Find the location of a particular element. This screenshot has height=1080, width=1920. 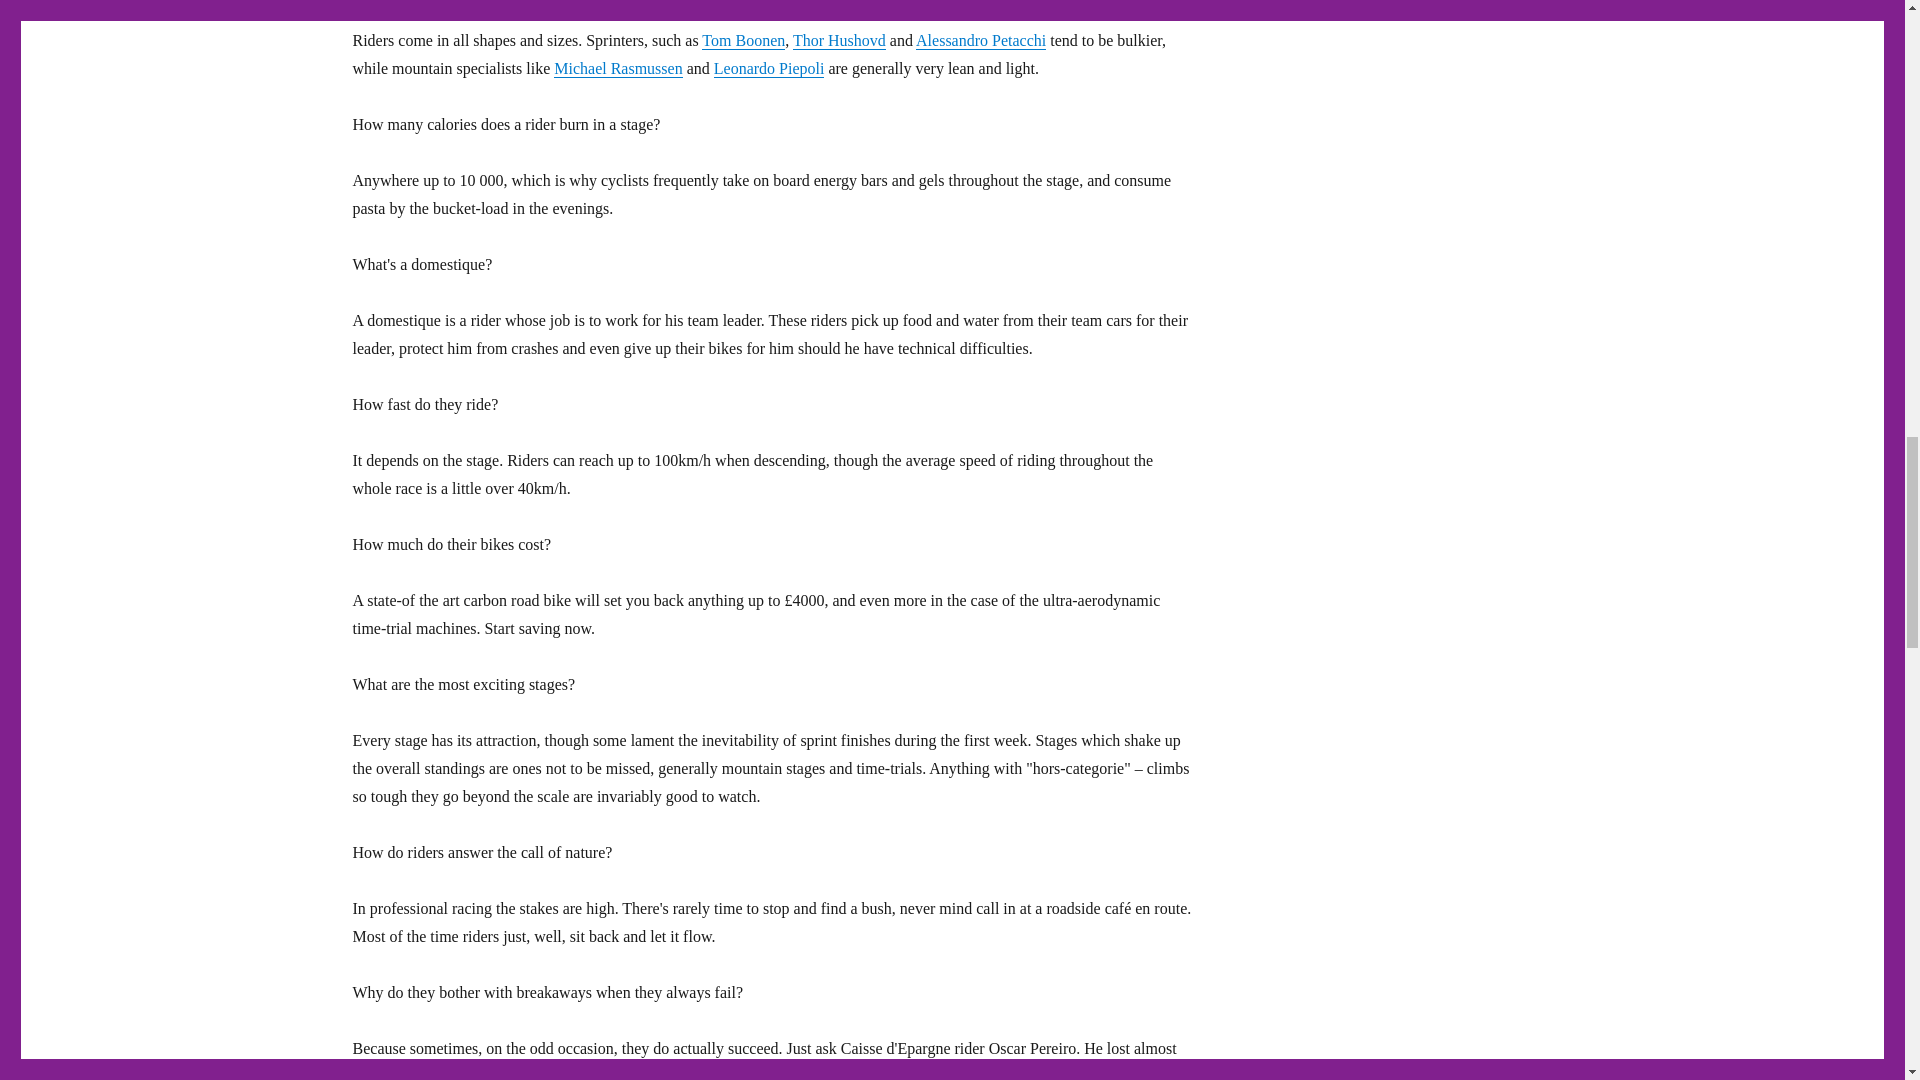

Leonardo Piepoli is located at coordinates (770, 68).